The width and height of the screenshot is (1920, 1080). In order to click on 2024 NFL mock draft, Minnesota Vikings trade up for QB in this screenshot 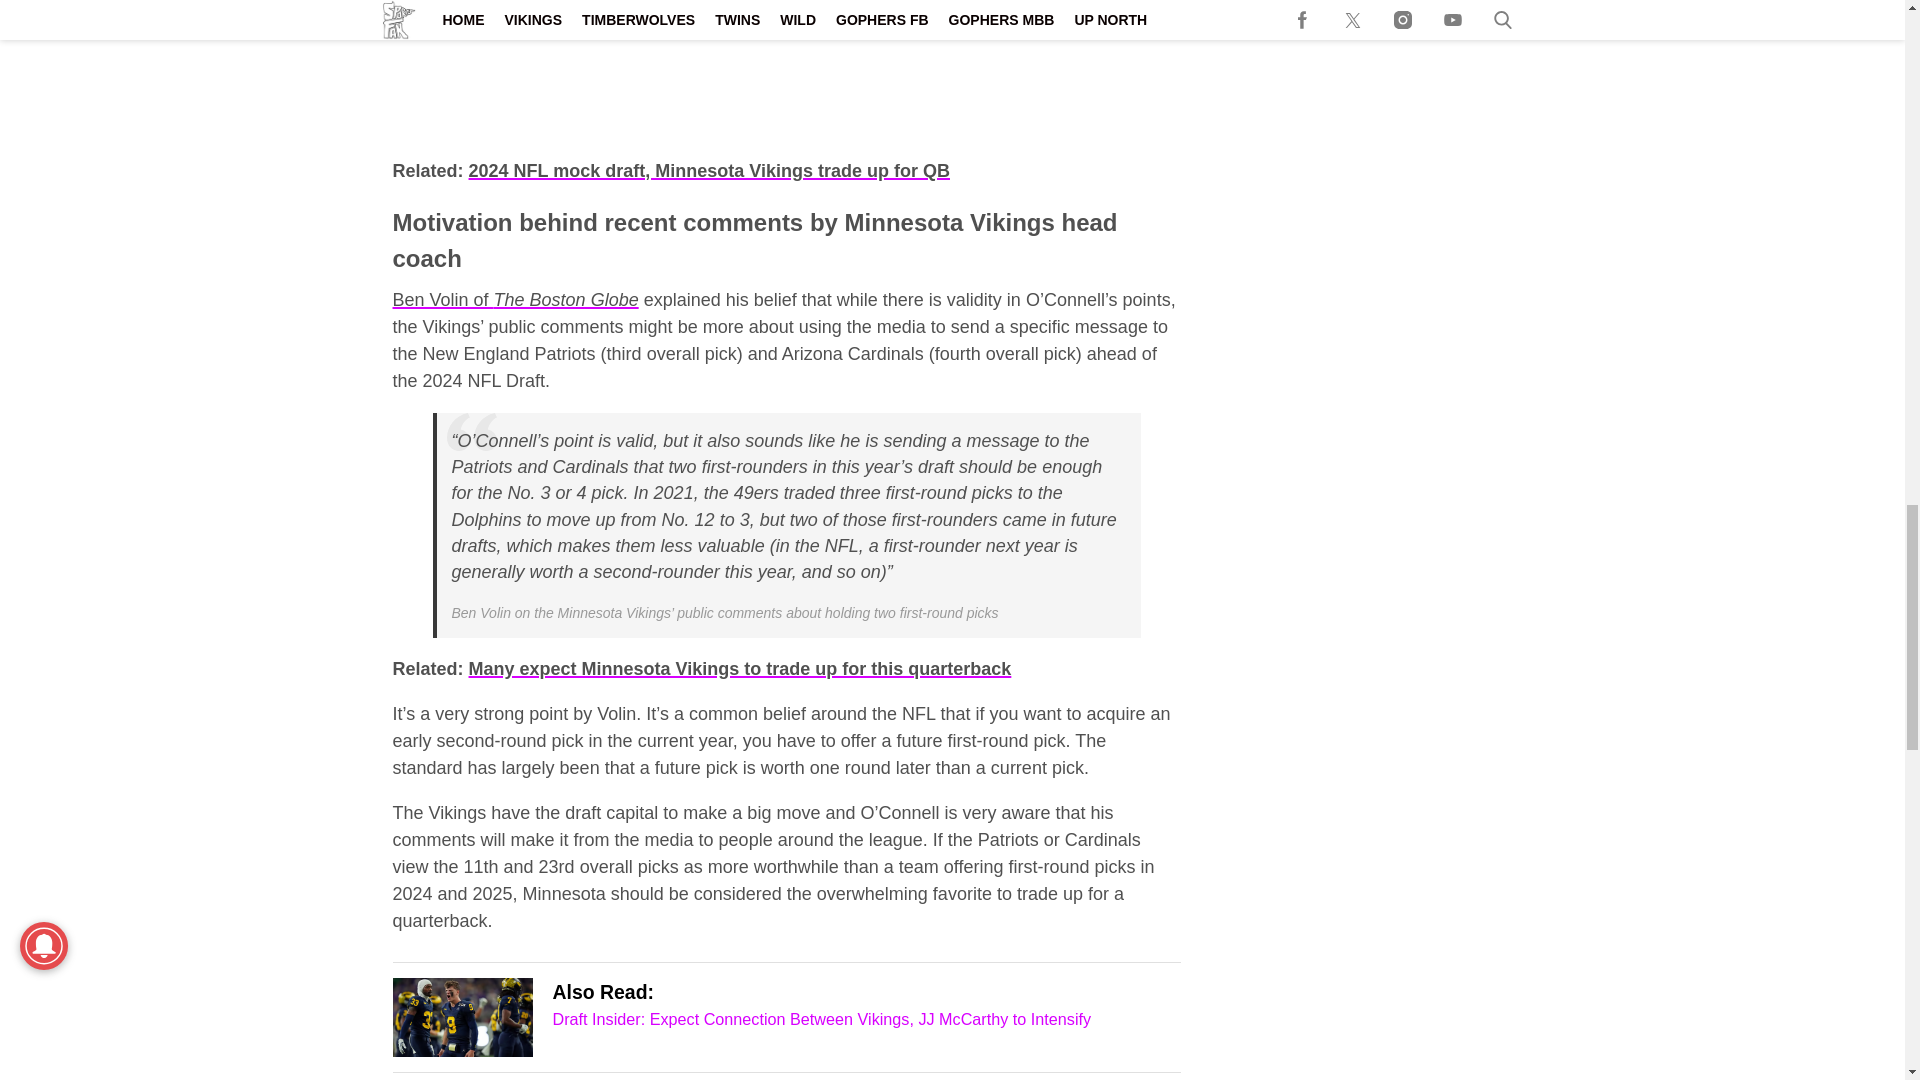, I will do `click(709, 170)`.